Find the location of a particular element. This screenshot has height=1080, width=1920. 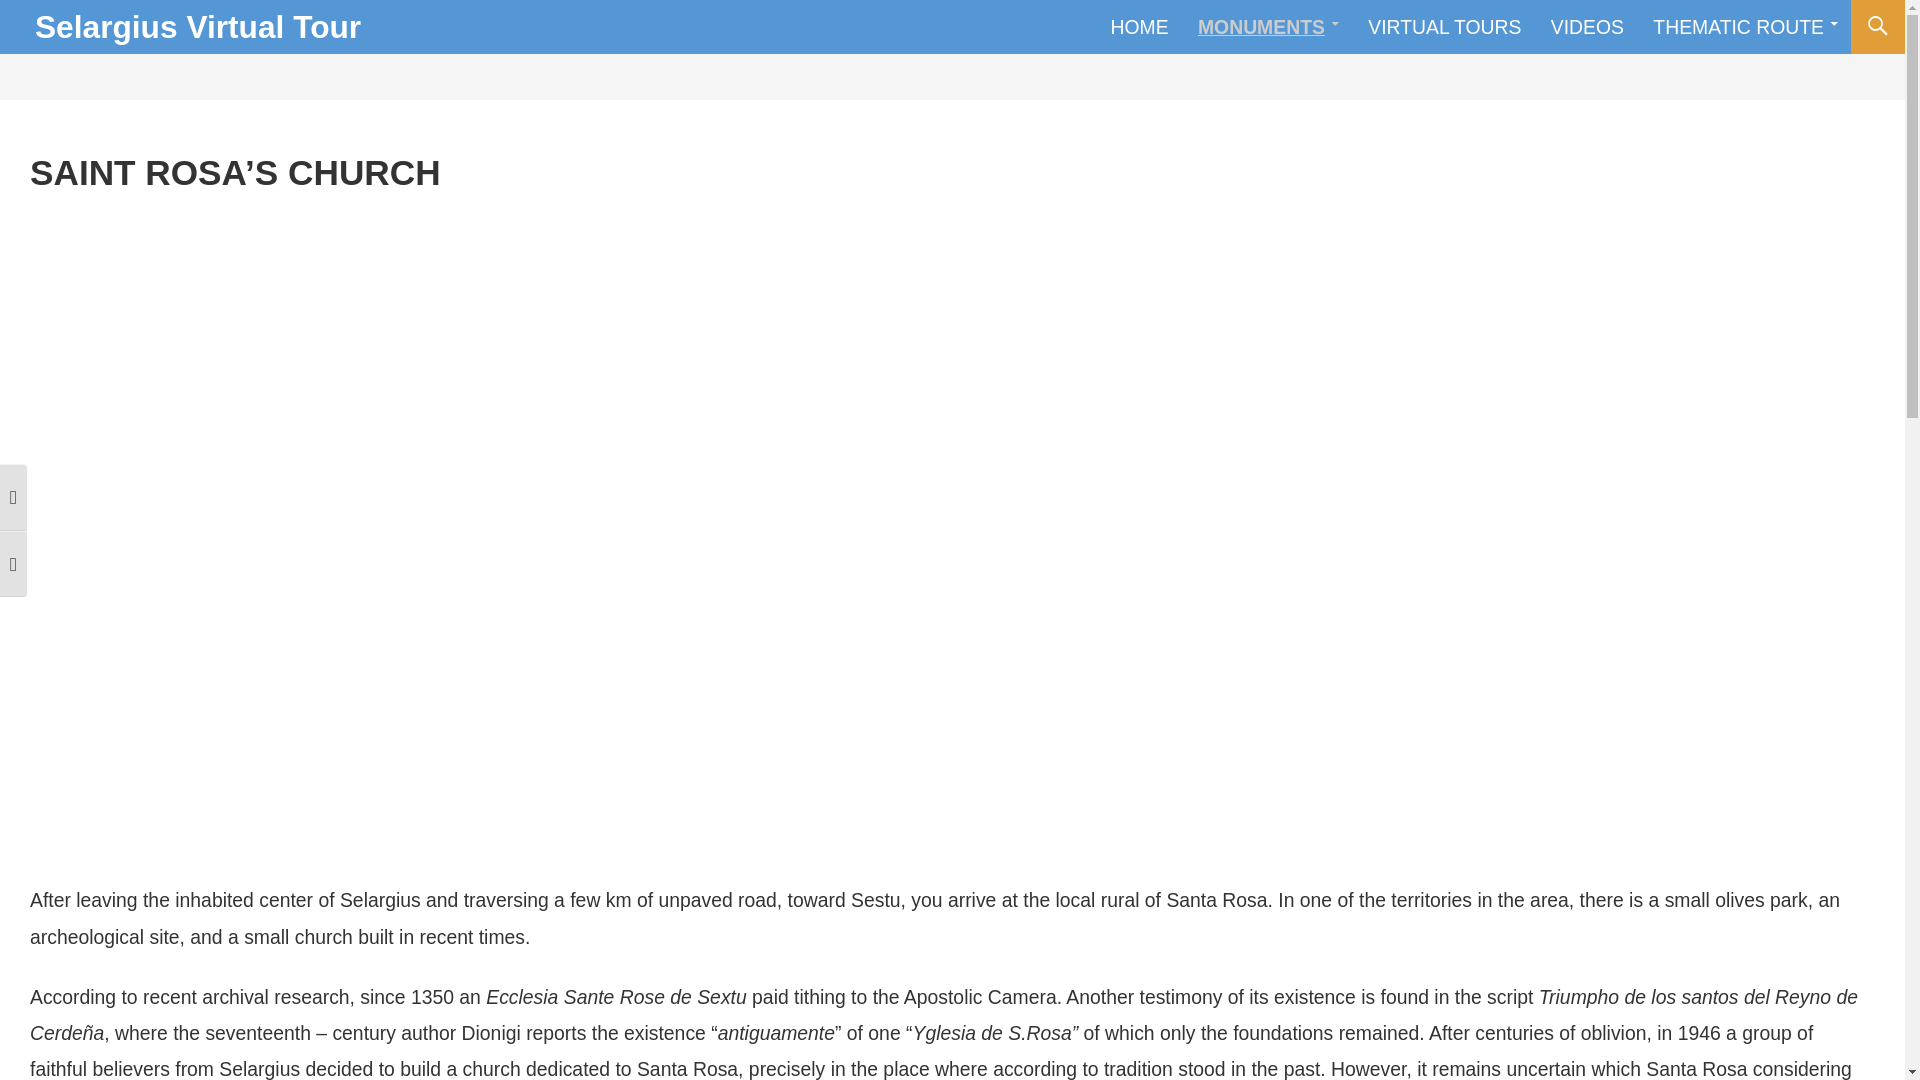

THEMATIC ROUTE is located at coordinates (1746, 26).